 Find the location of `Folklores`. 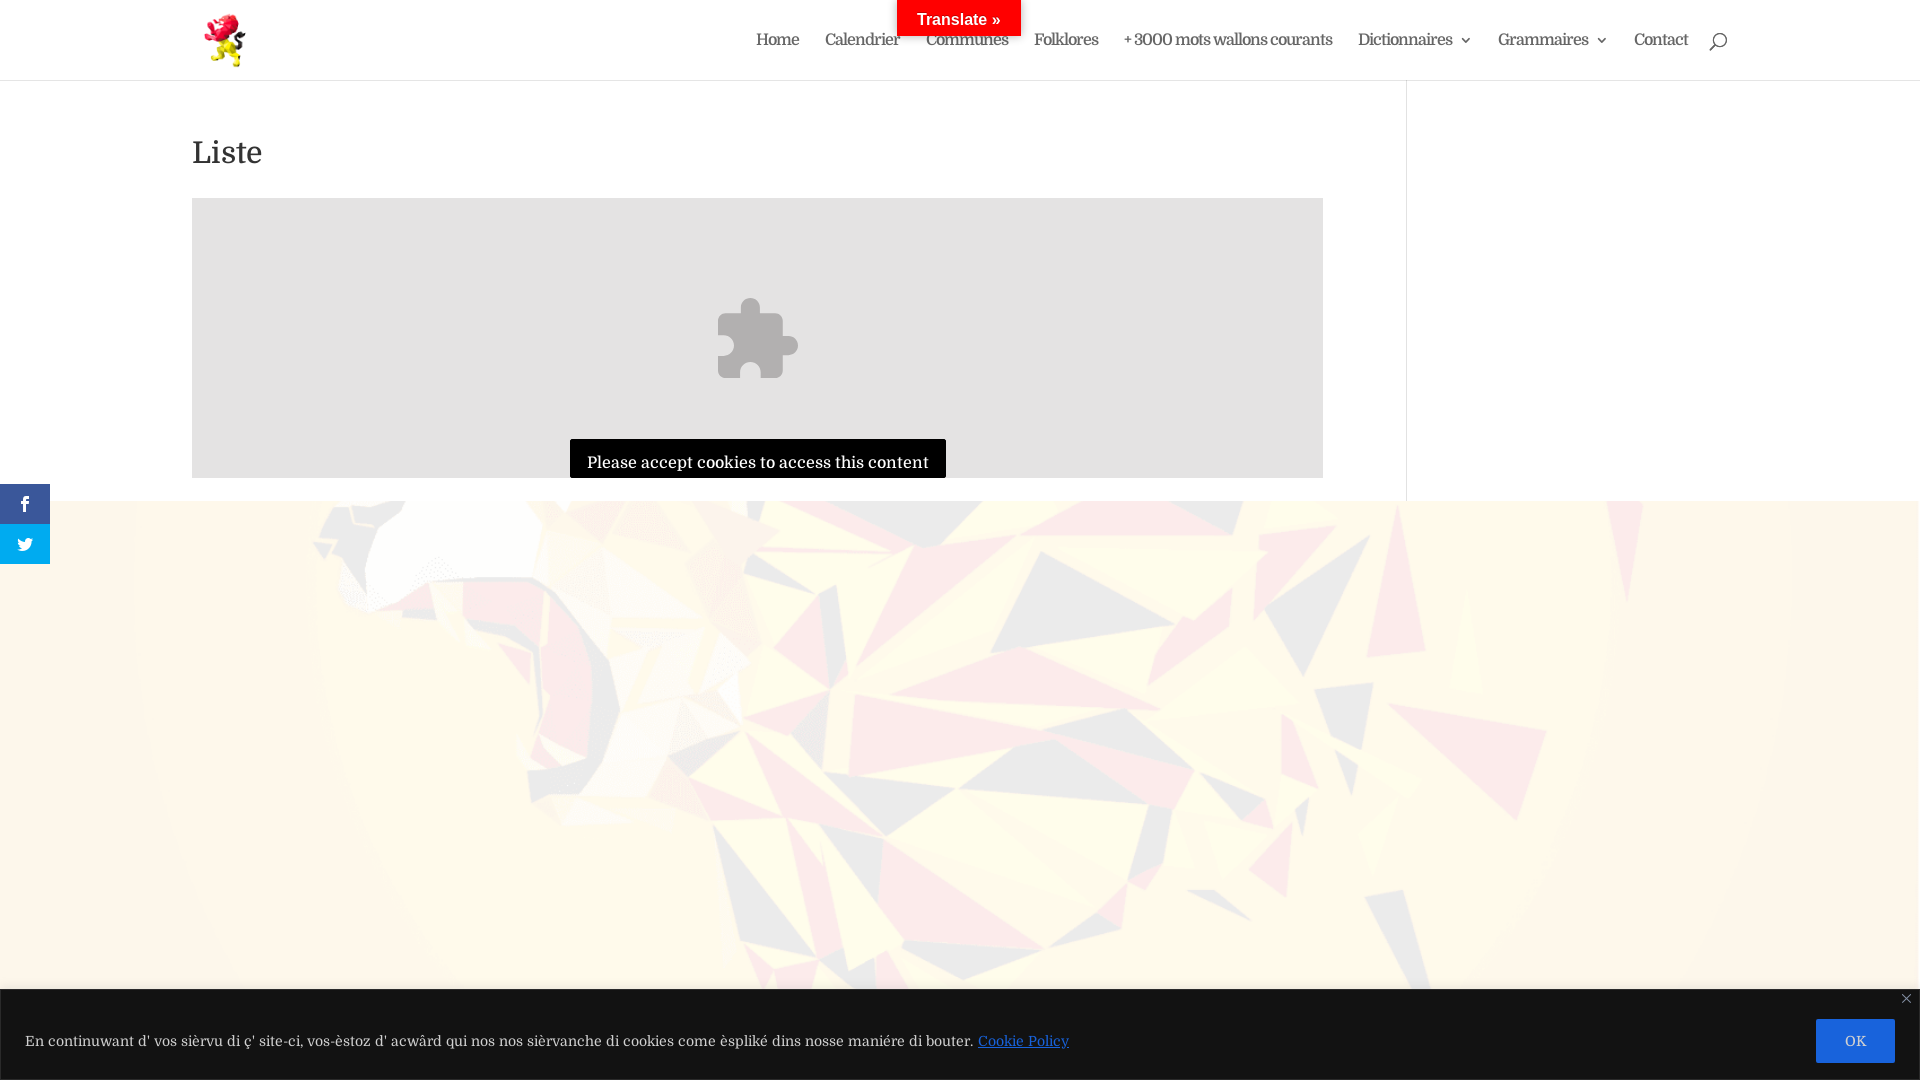

Folklores is located at coordinates (1066, 56).